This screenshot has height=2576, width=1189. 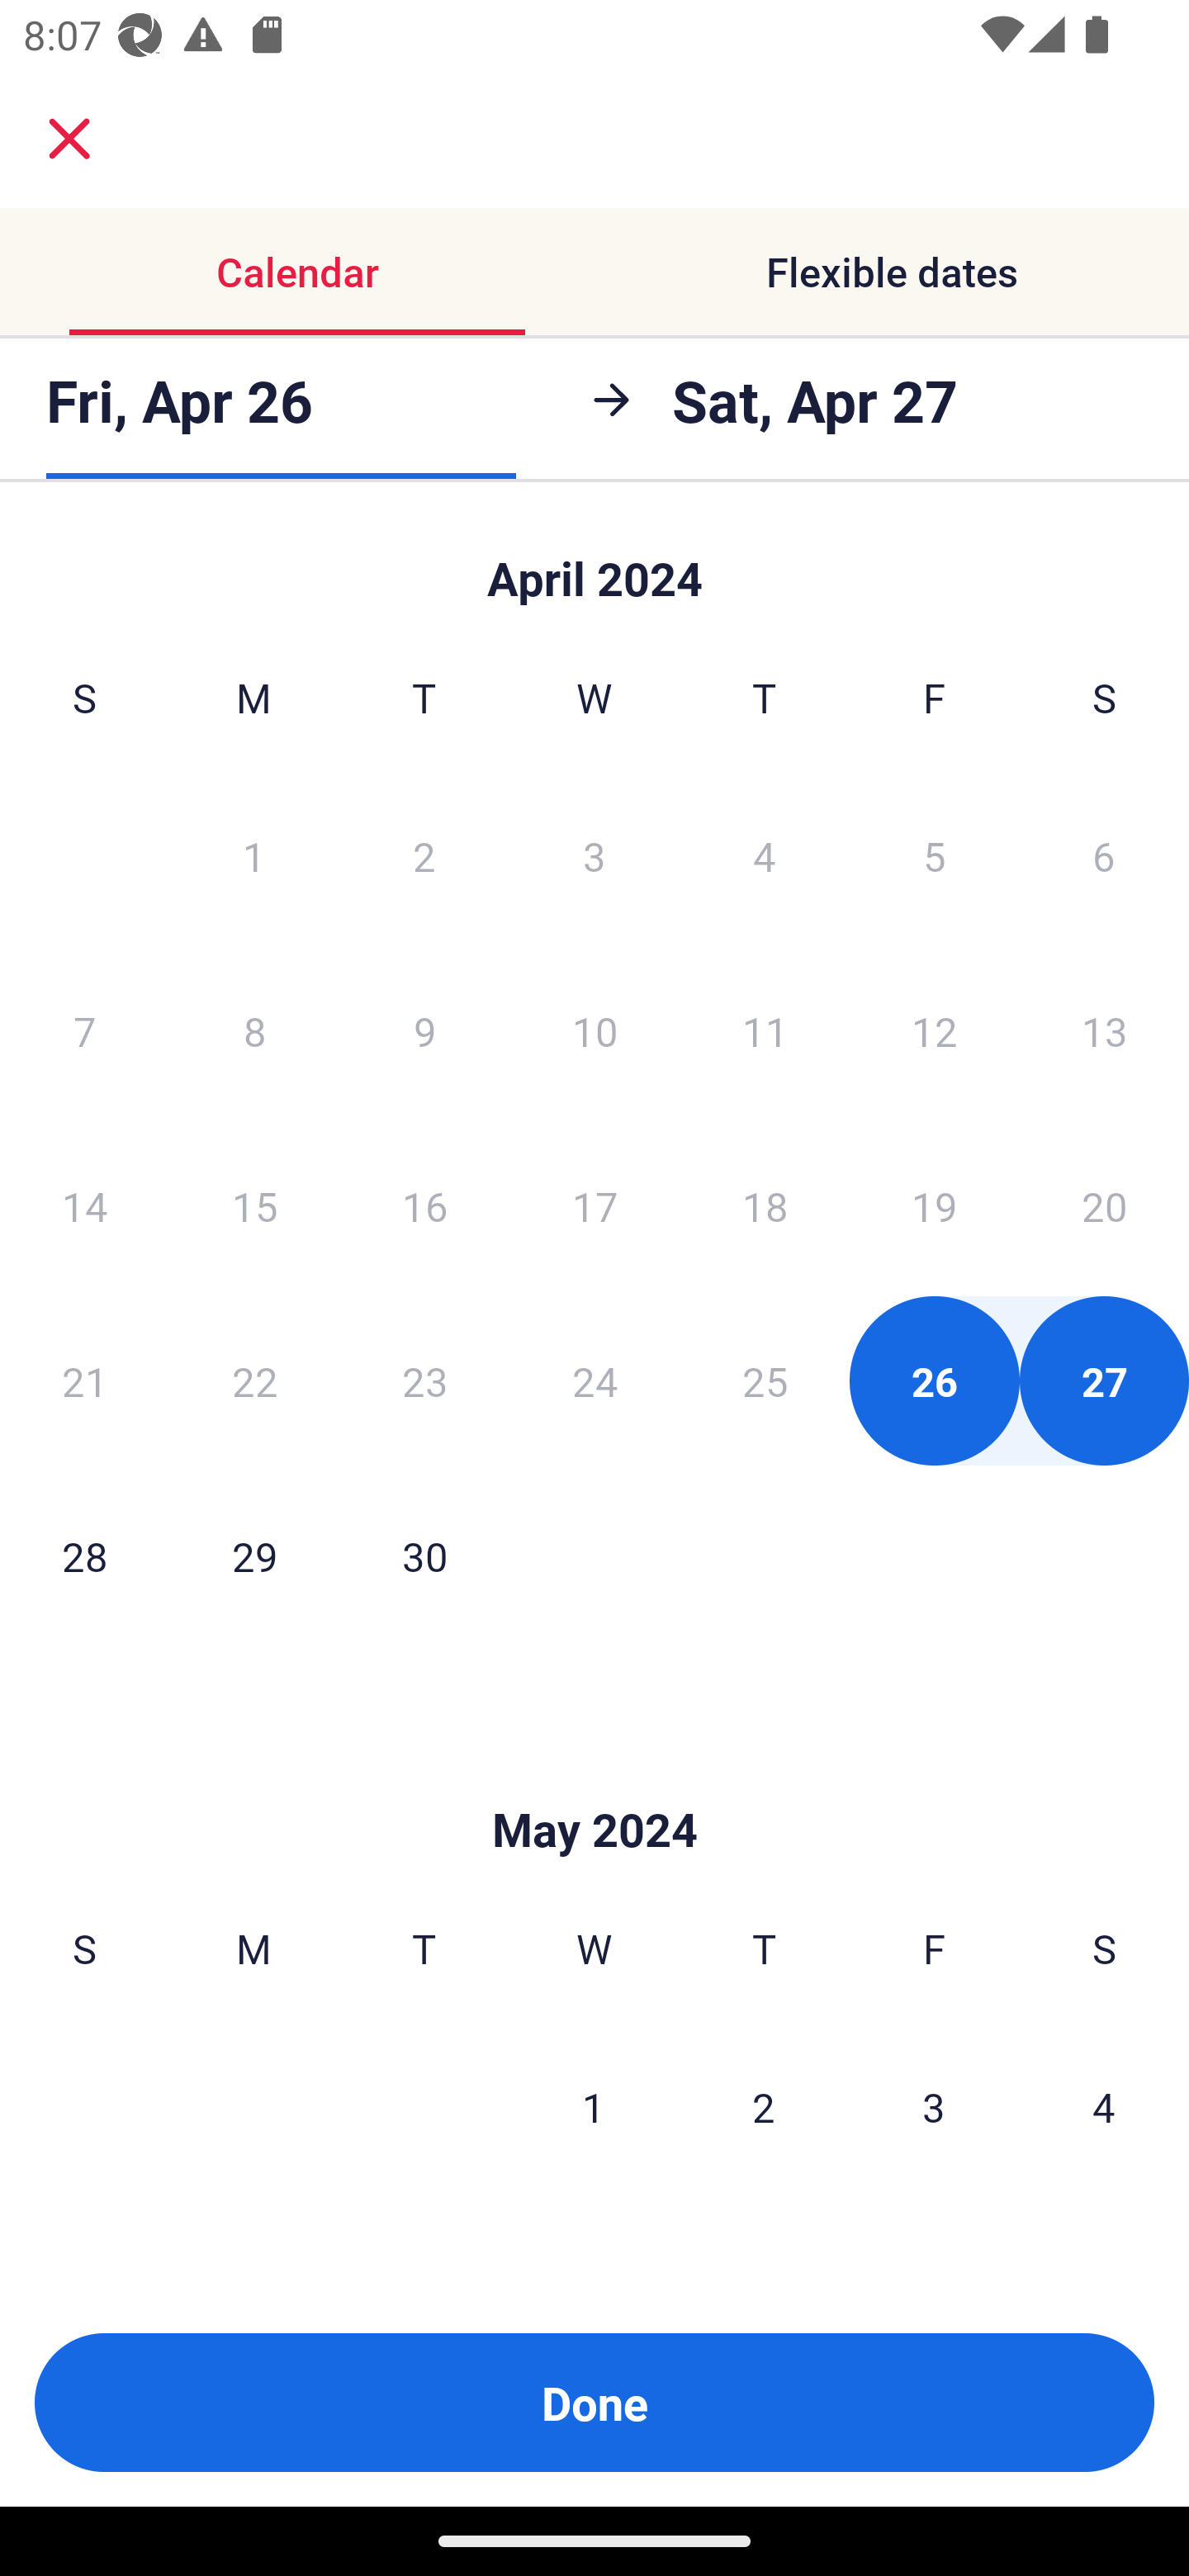 What do you see at coordinates (765, 1030) in the screenshot?
I see `11 Thursday, April 11, 2024` at bounding box center [765, 1030].